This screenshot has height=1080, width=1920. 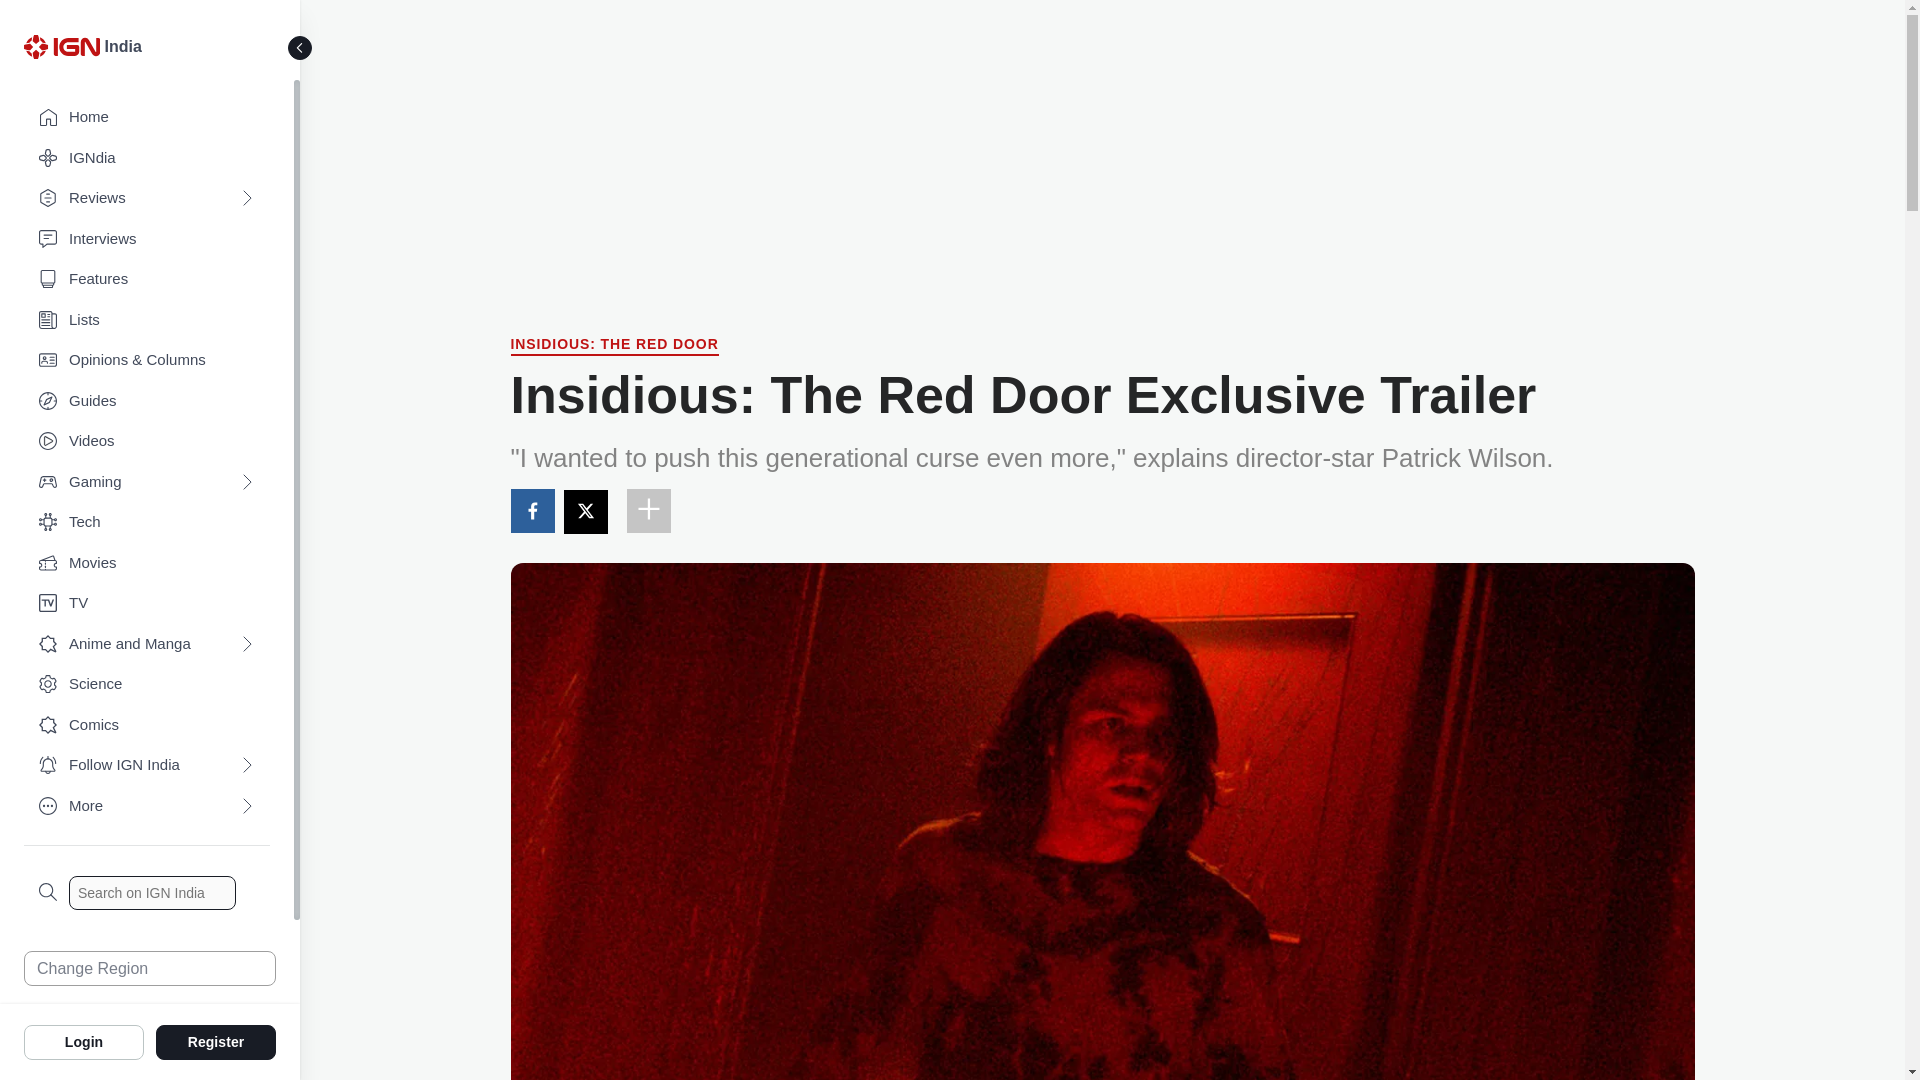 What do you see at coordinates (300, 48) in the screenshot?
I see `Toggle Sidebar` at bounding box center [300, 48].